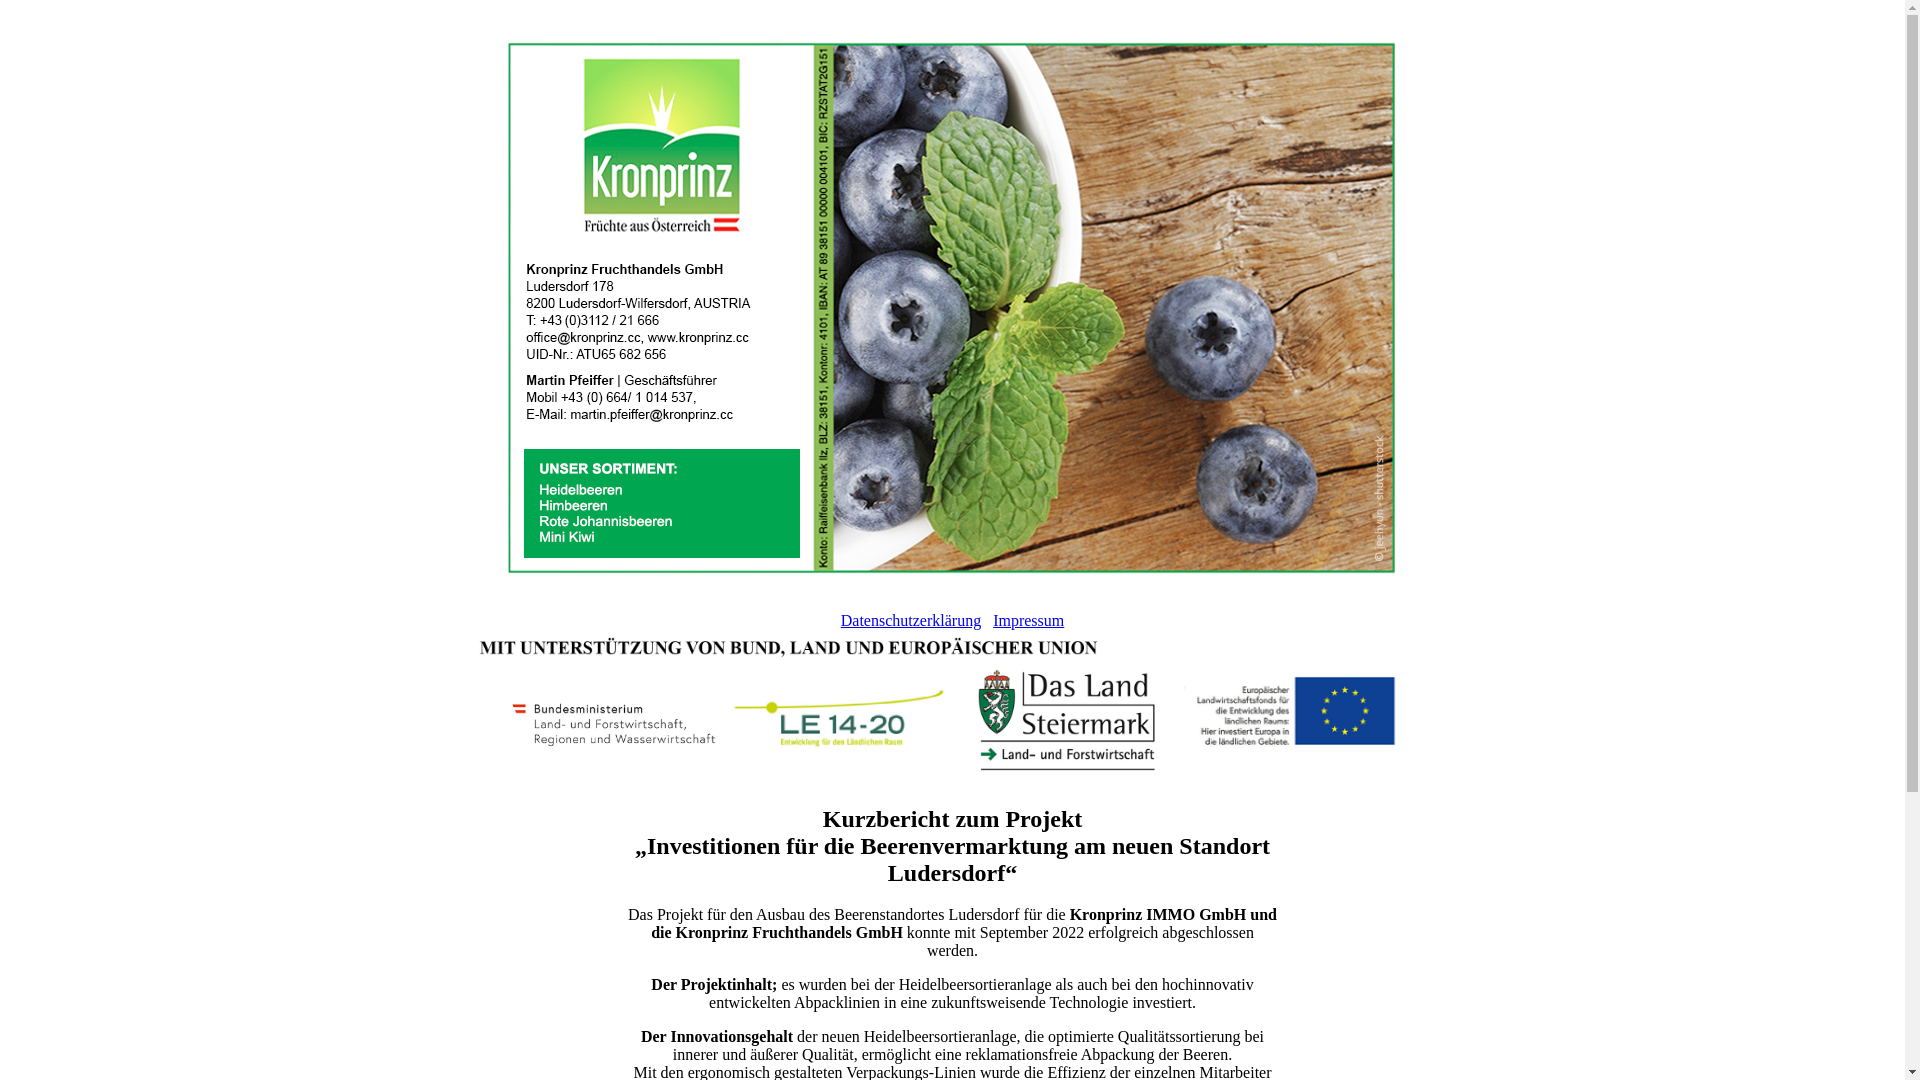 The height and width of the screenshot is (1080, 1920). I want to click on Impressum, so click(1028, 620).